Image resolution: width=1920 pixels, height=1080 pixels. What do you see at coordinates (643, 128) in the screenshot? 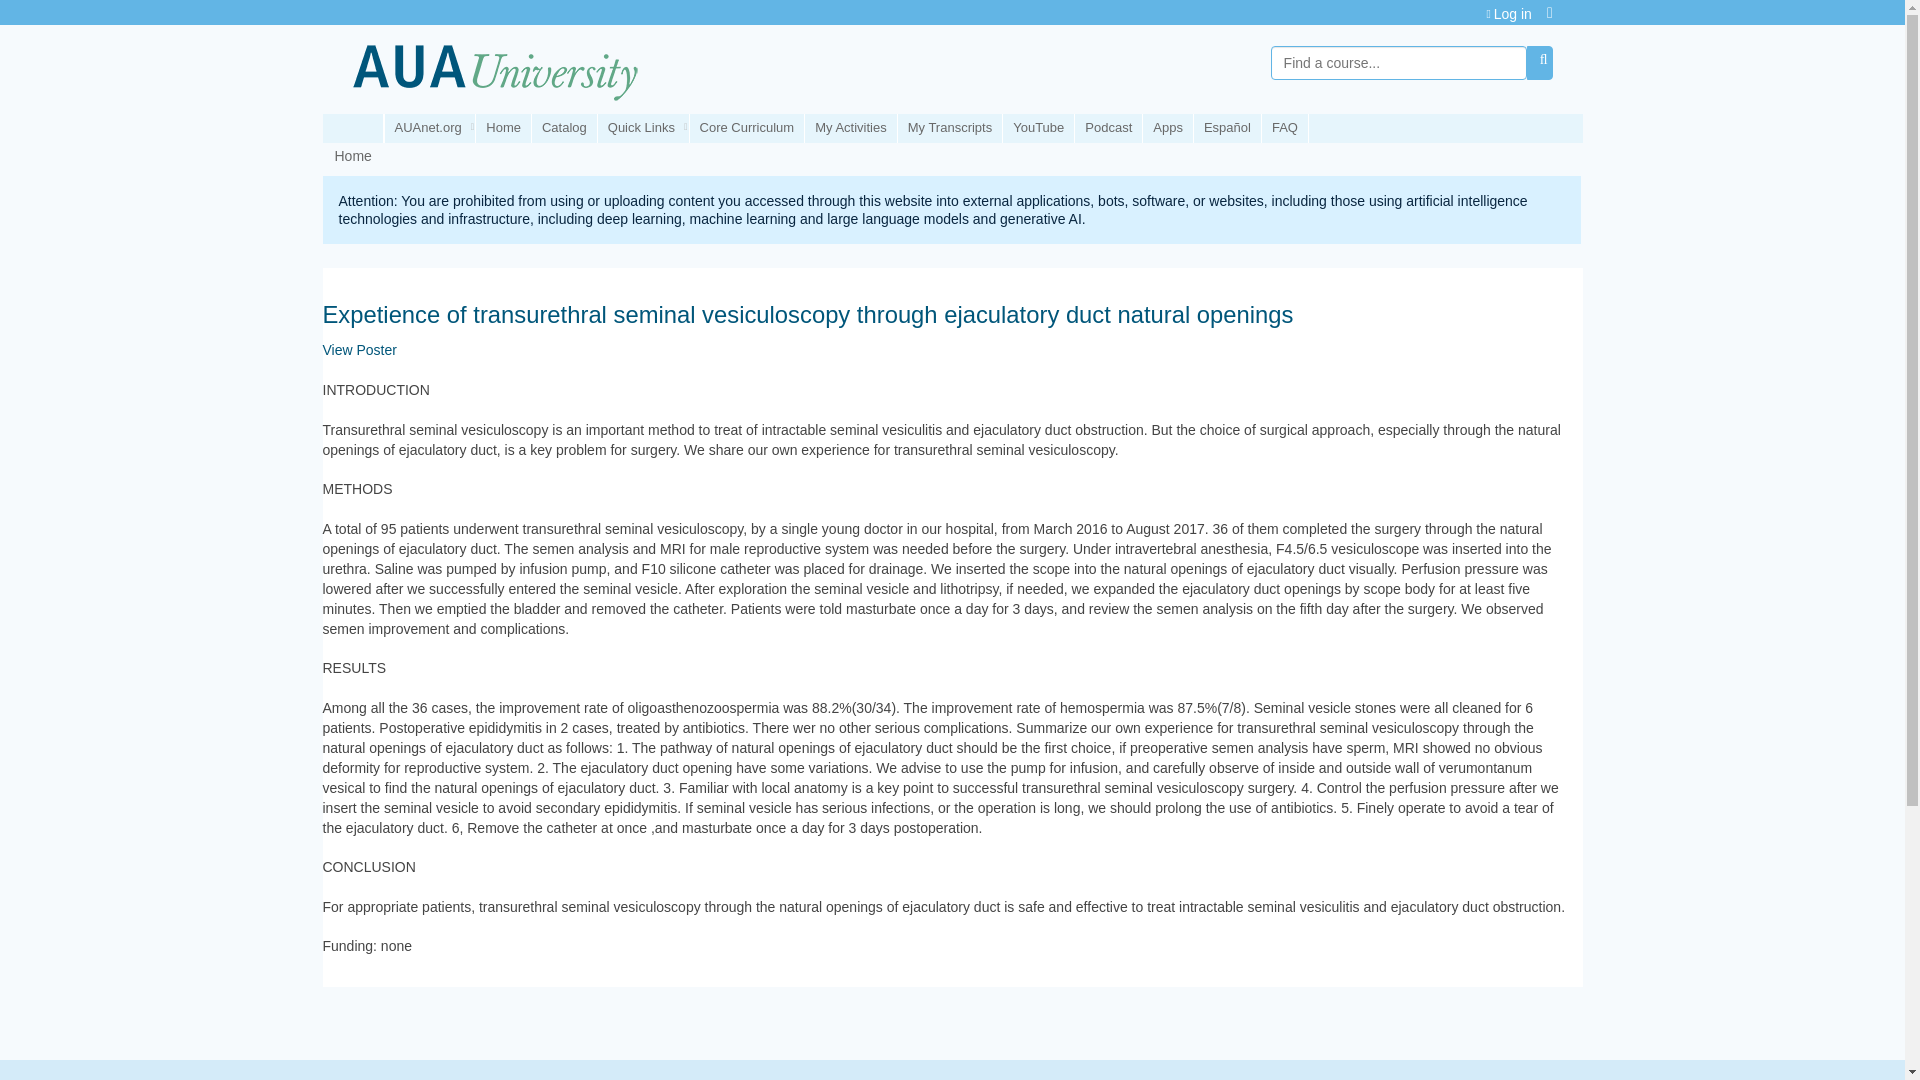
I see `Quick Links` at bounding box center [643, 128].